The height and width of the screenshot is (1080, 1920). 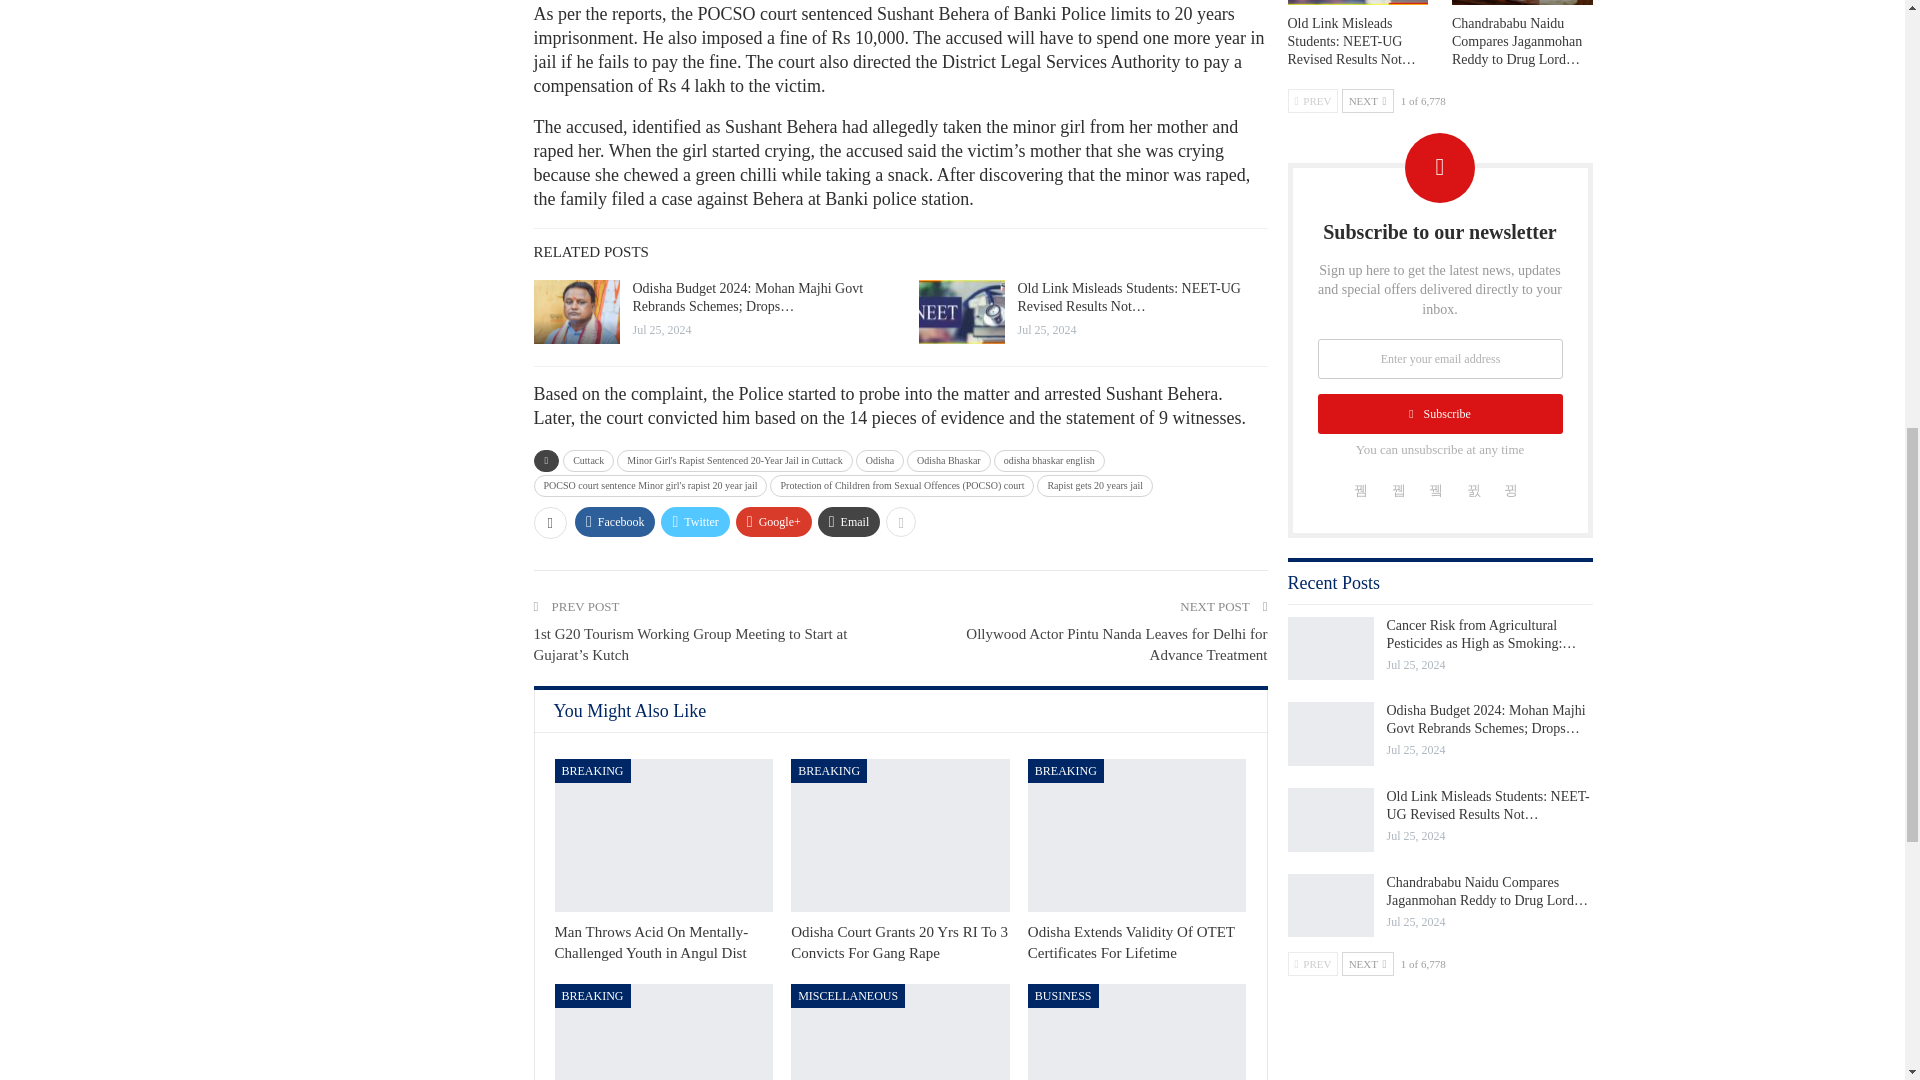 I want to click on Odisha Court Grants 20 Yrs RI To 3 Convicts For Gang Rape, so click(x=900, y=835).